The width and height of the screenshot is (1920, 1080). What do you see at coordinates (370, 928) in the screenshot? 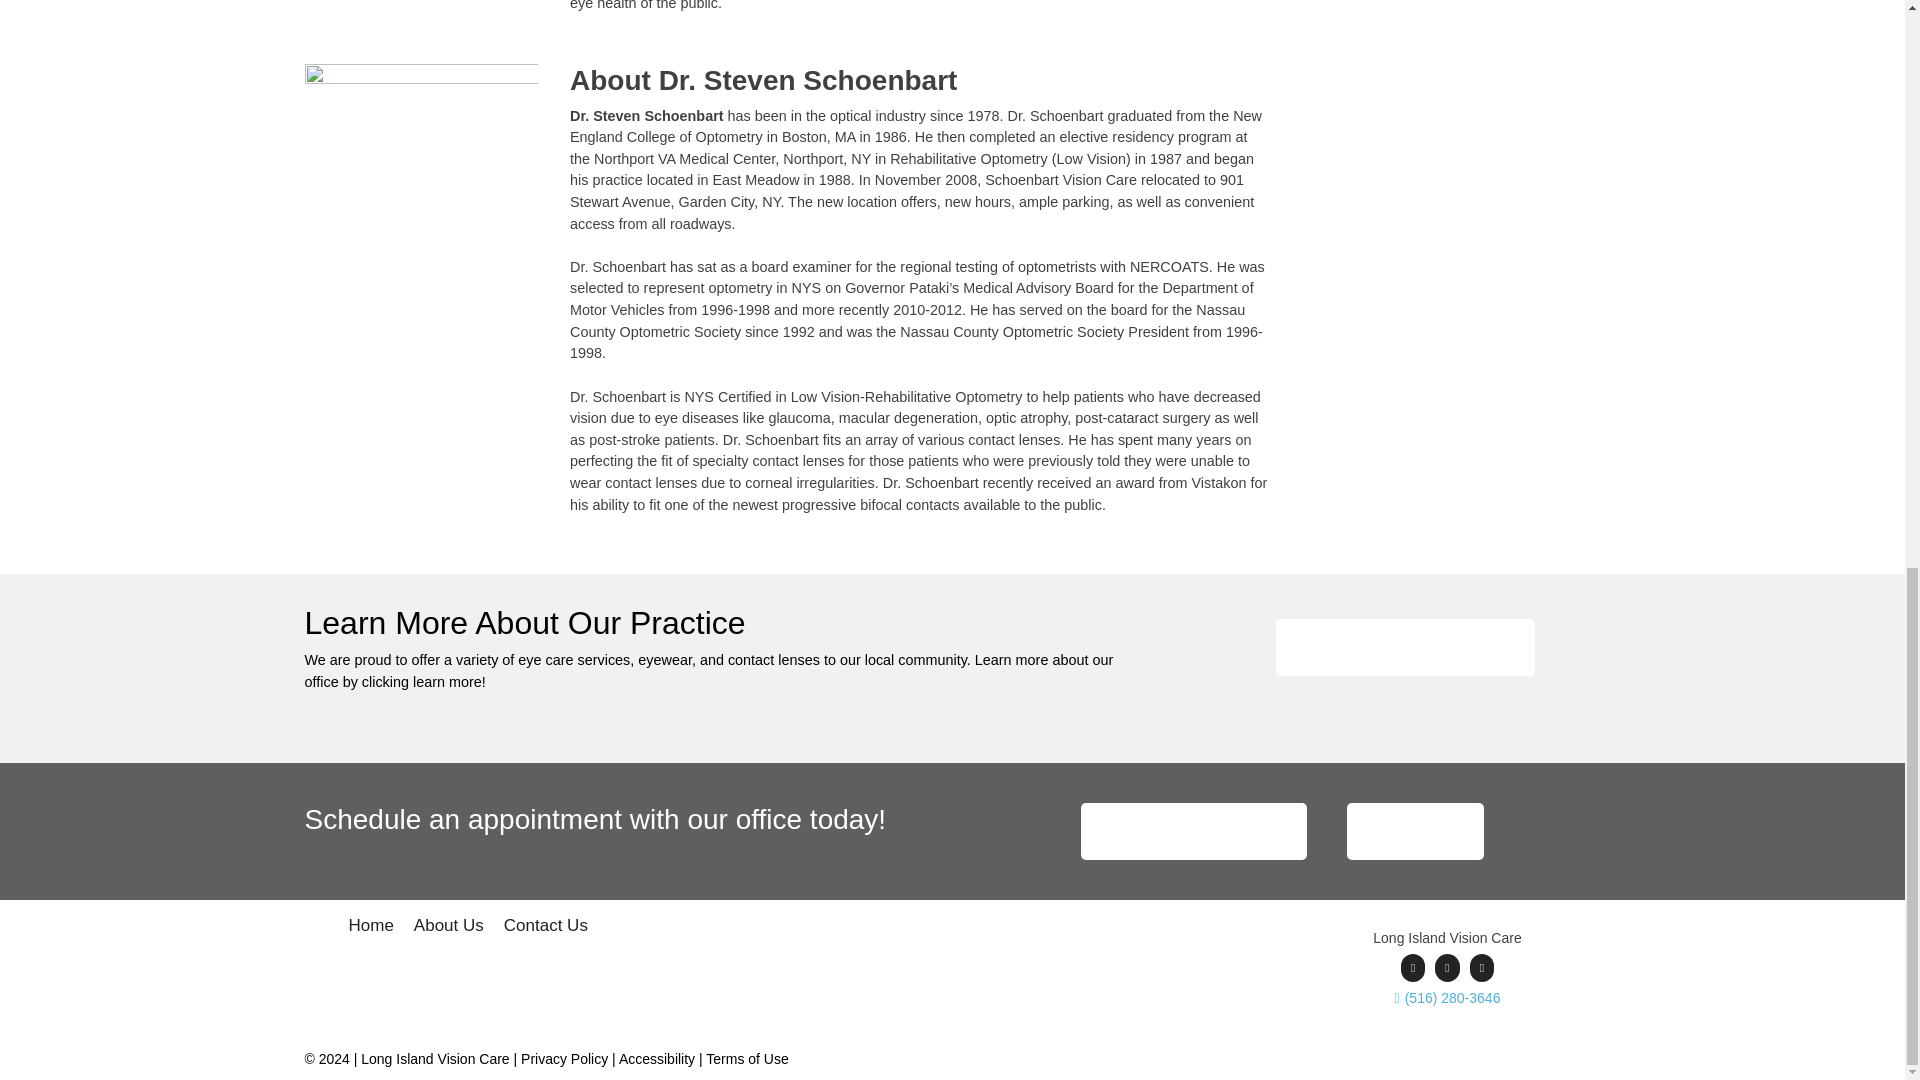
I see `Home` at bounding box center [370, 928].